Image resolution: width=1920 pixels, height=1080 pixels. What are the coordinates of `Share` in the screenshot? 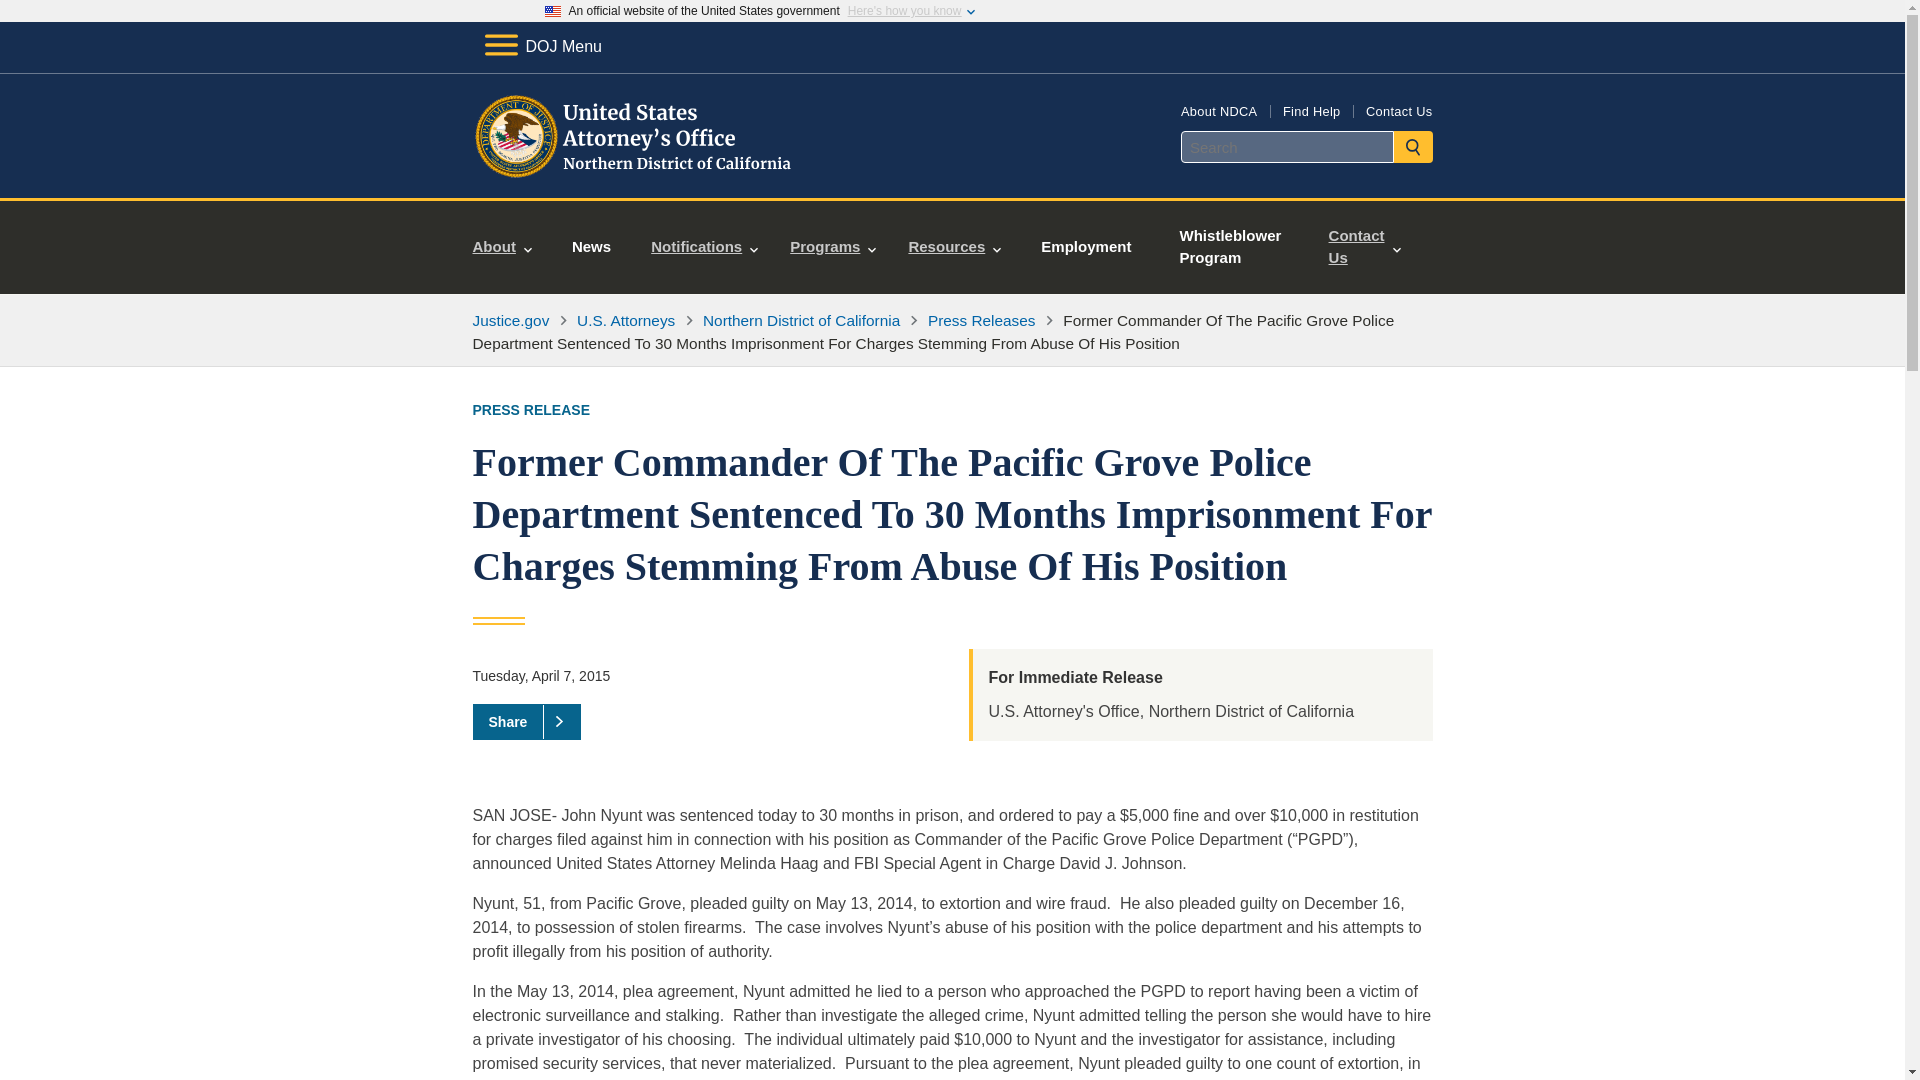 It's located at (526, 722).